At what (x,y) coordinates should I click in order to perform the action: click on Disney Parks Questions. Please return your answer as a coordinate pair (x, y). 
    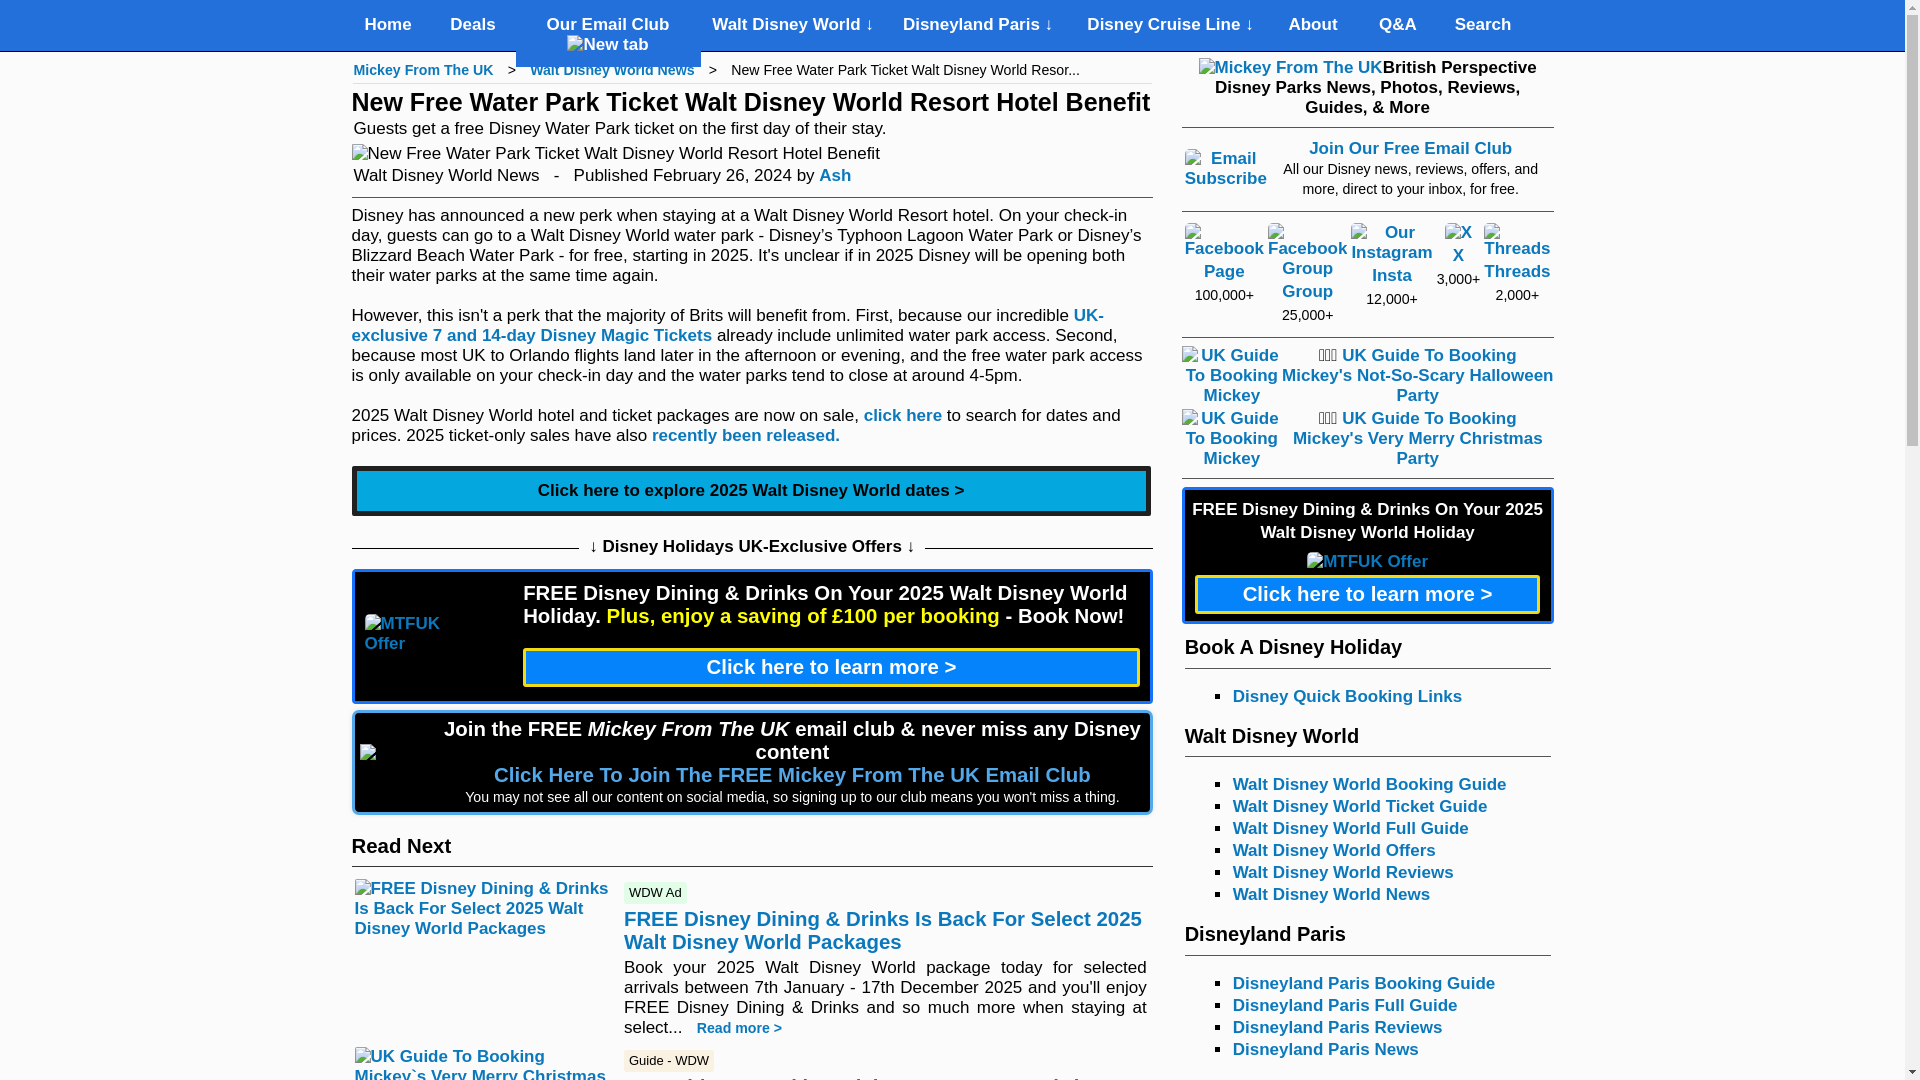
    Looking at the image, I should click on (1398, 25).